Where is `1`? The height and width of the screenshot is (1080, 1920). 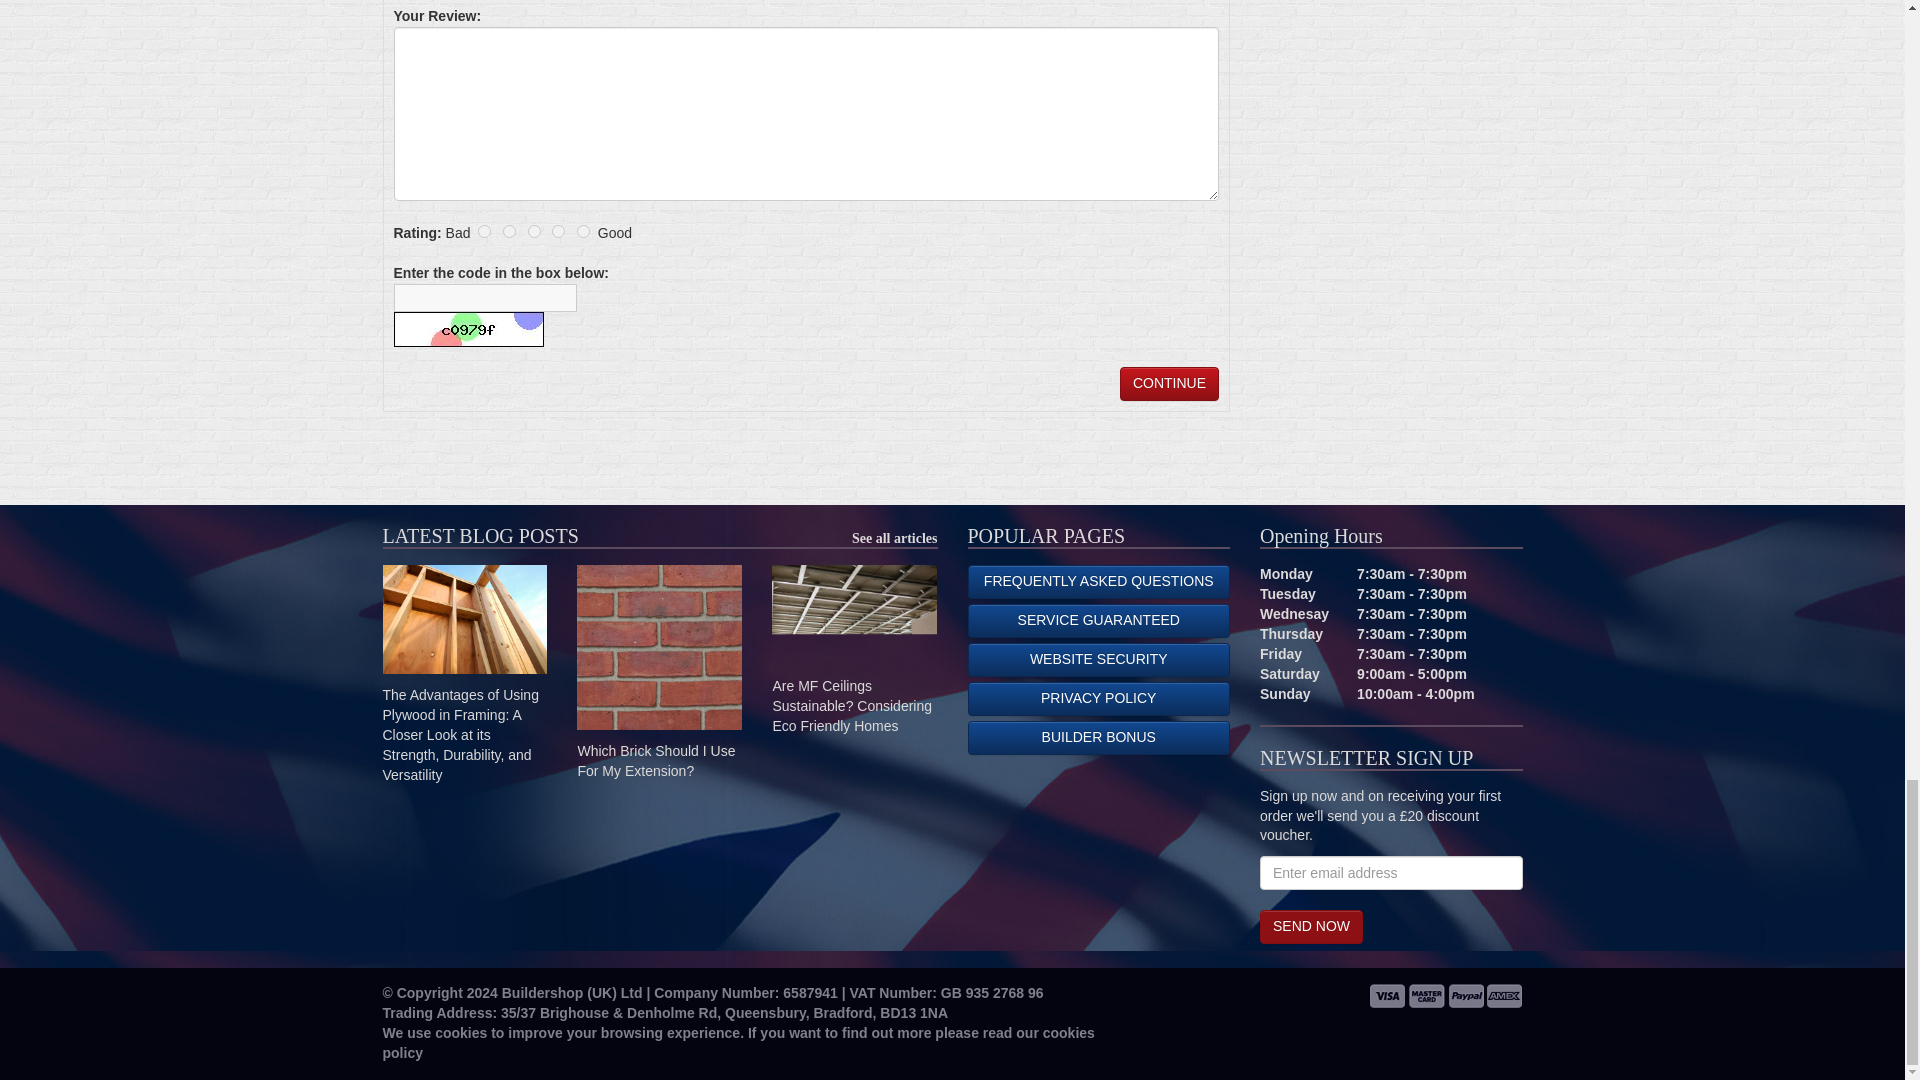
1 is located at coordinates (484, 230).